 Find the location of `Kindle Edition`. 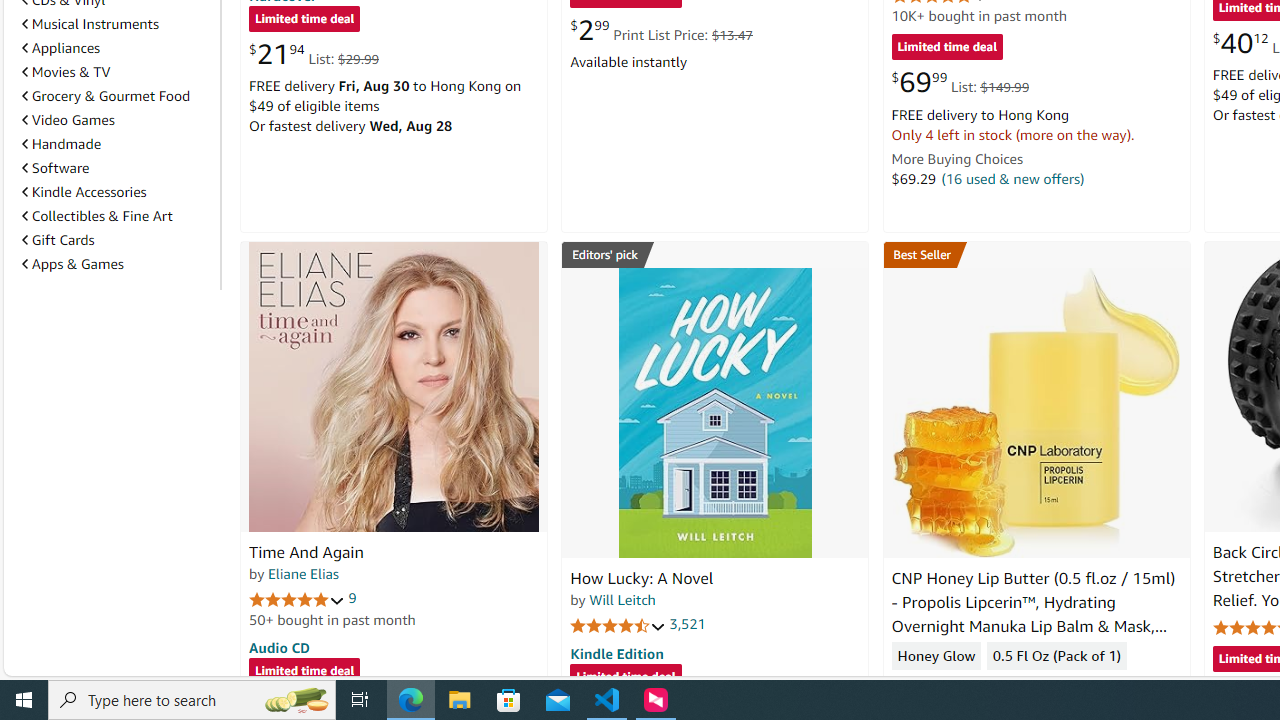

Kindle Edition is located at coordinates (616, 653).